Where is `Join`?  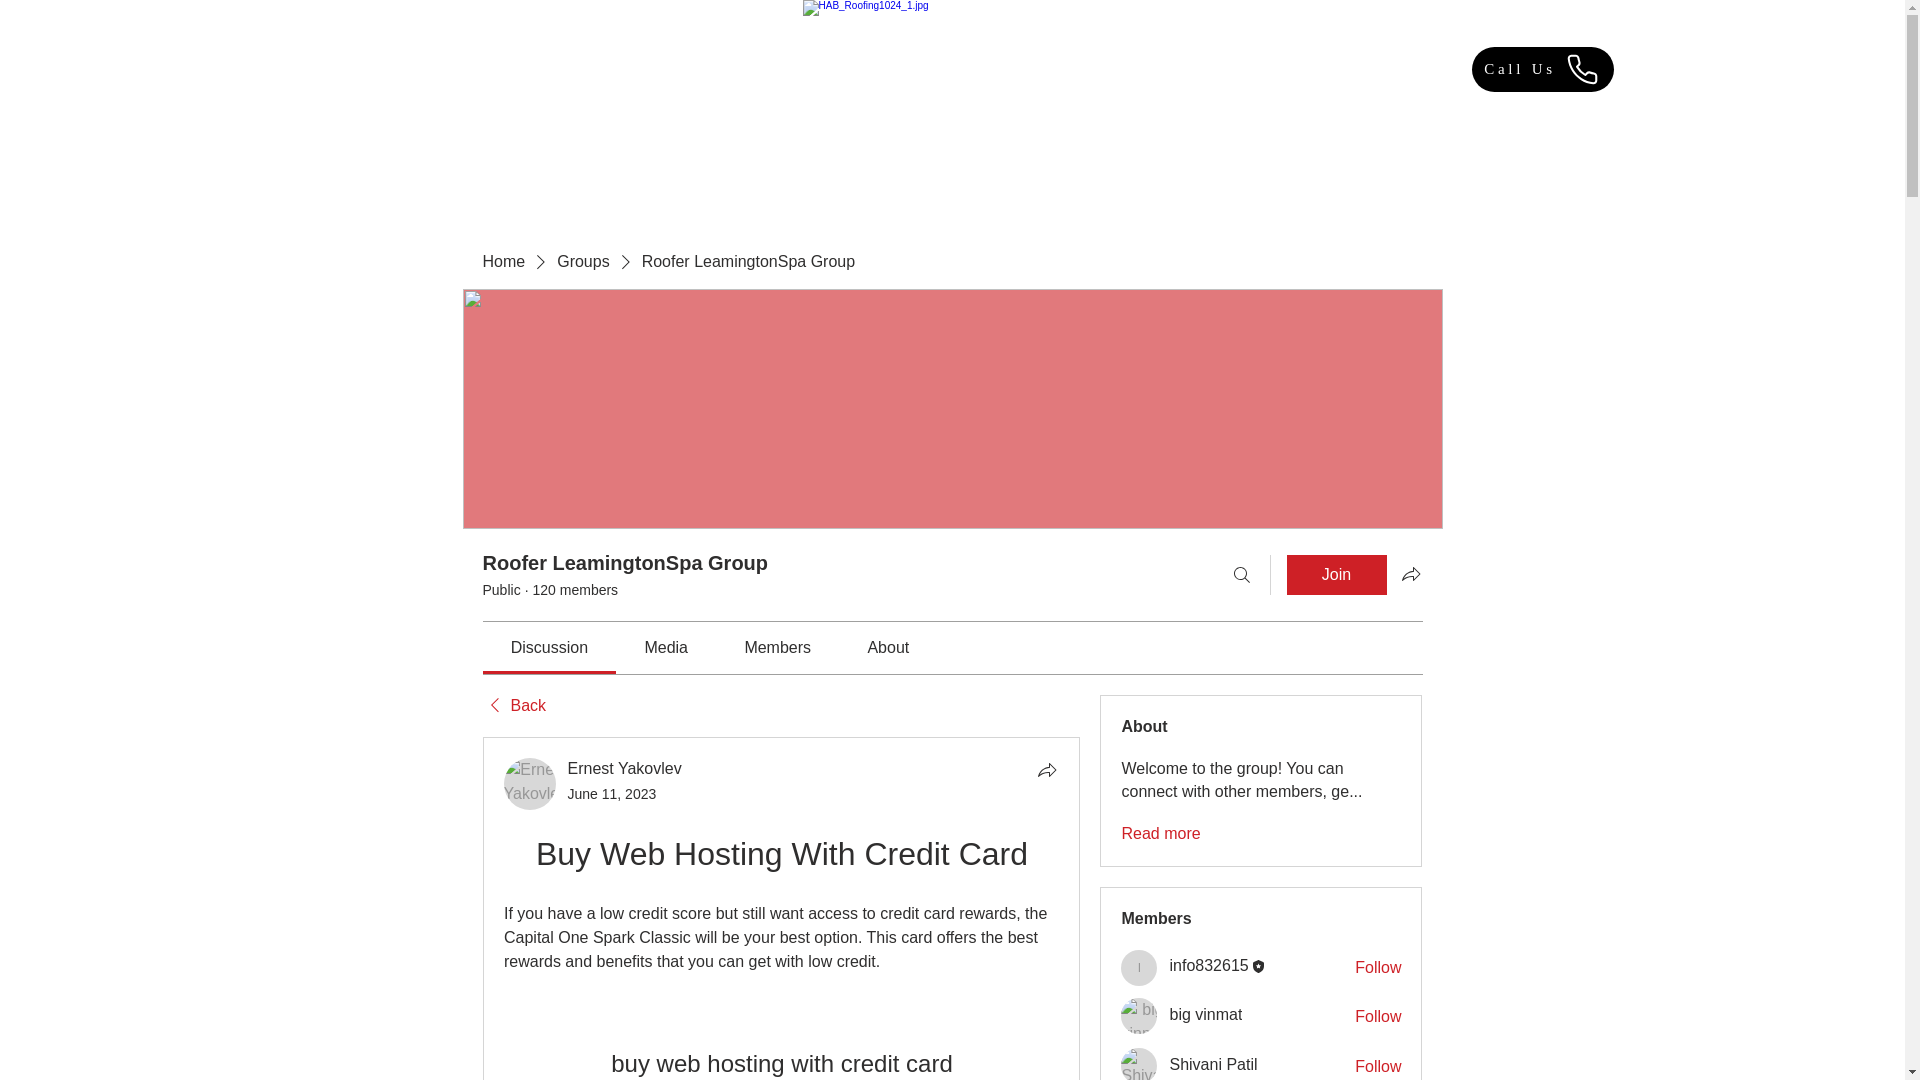
Join is located at coordinates (1336, 575).